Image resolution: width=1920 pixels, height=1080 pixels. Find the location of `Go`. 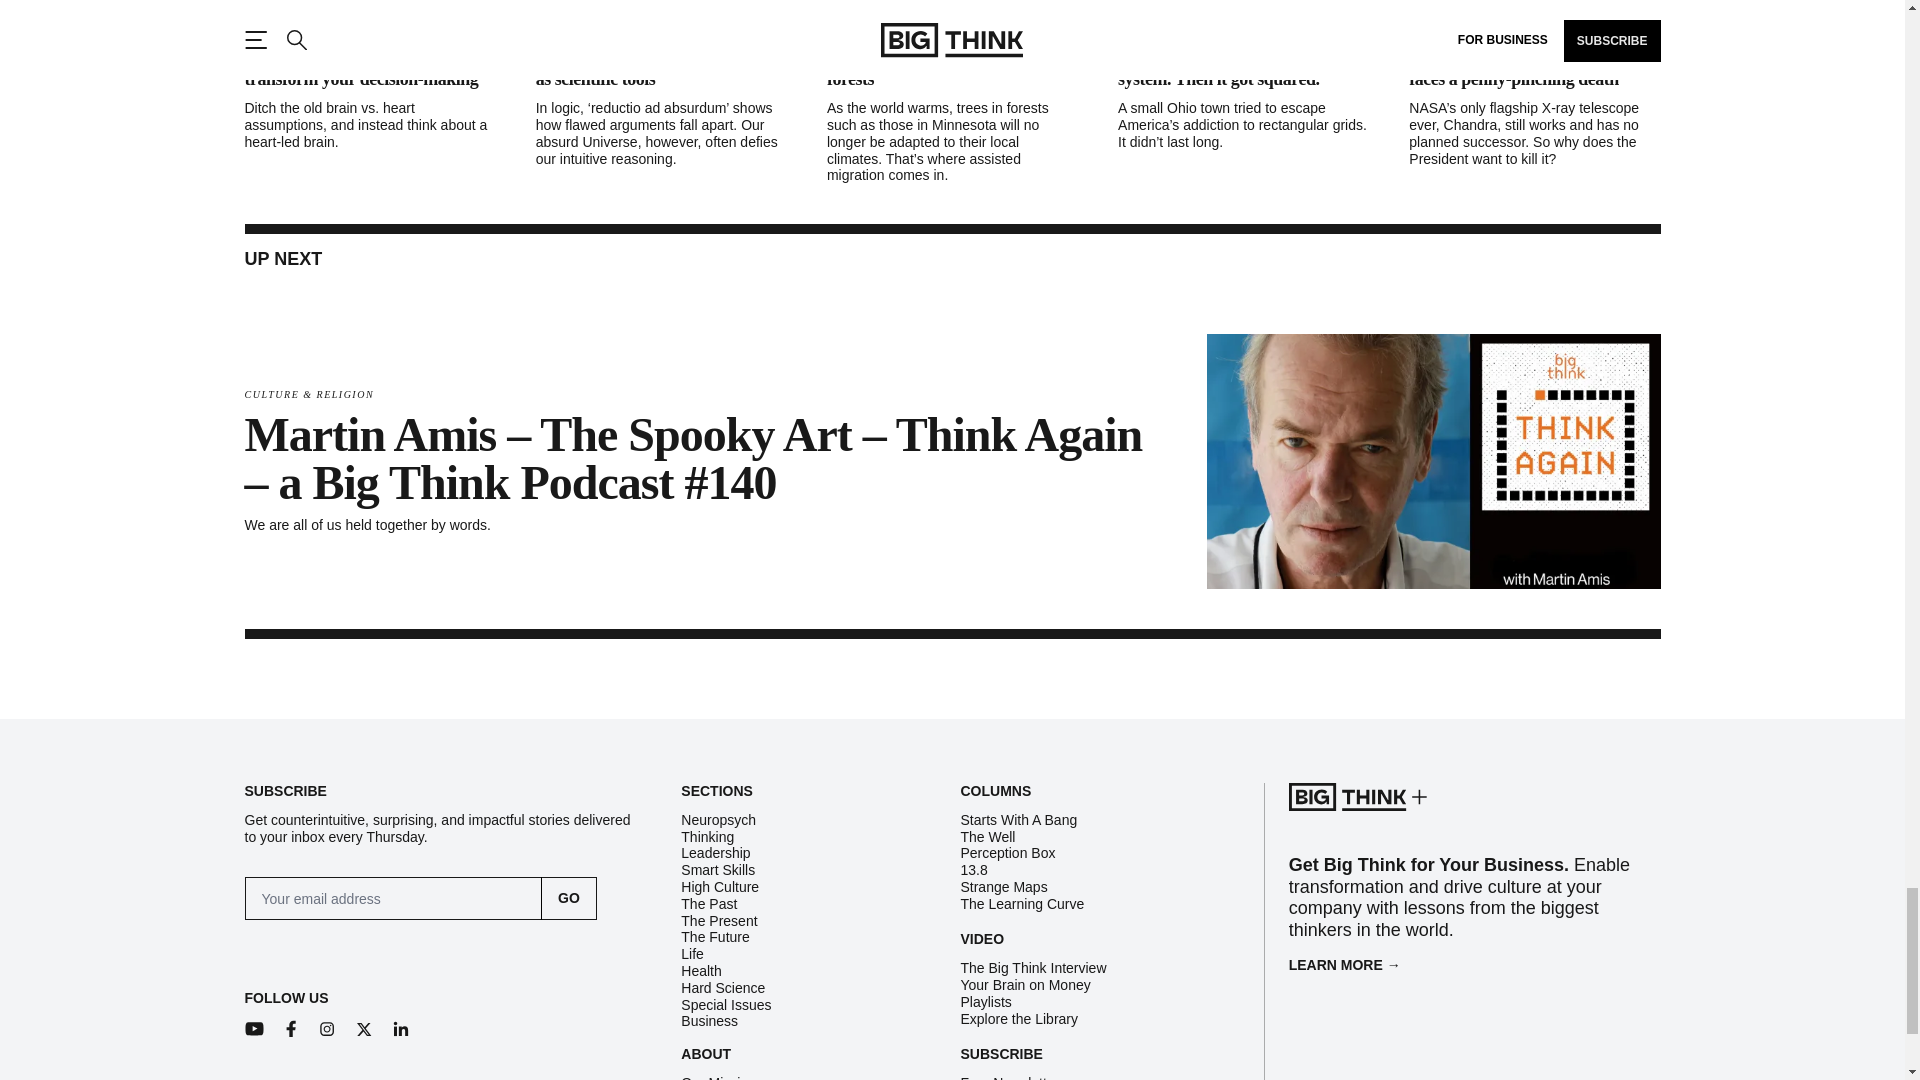

Go is located at coordinates (569, 898).